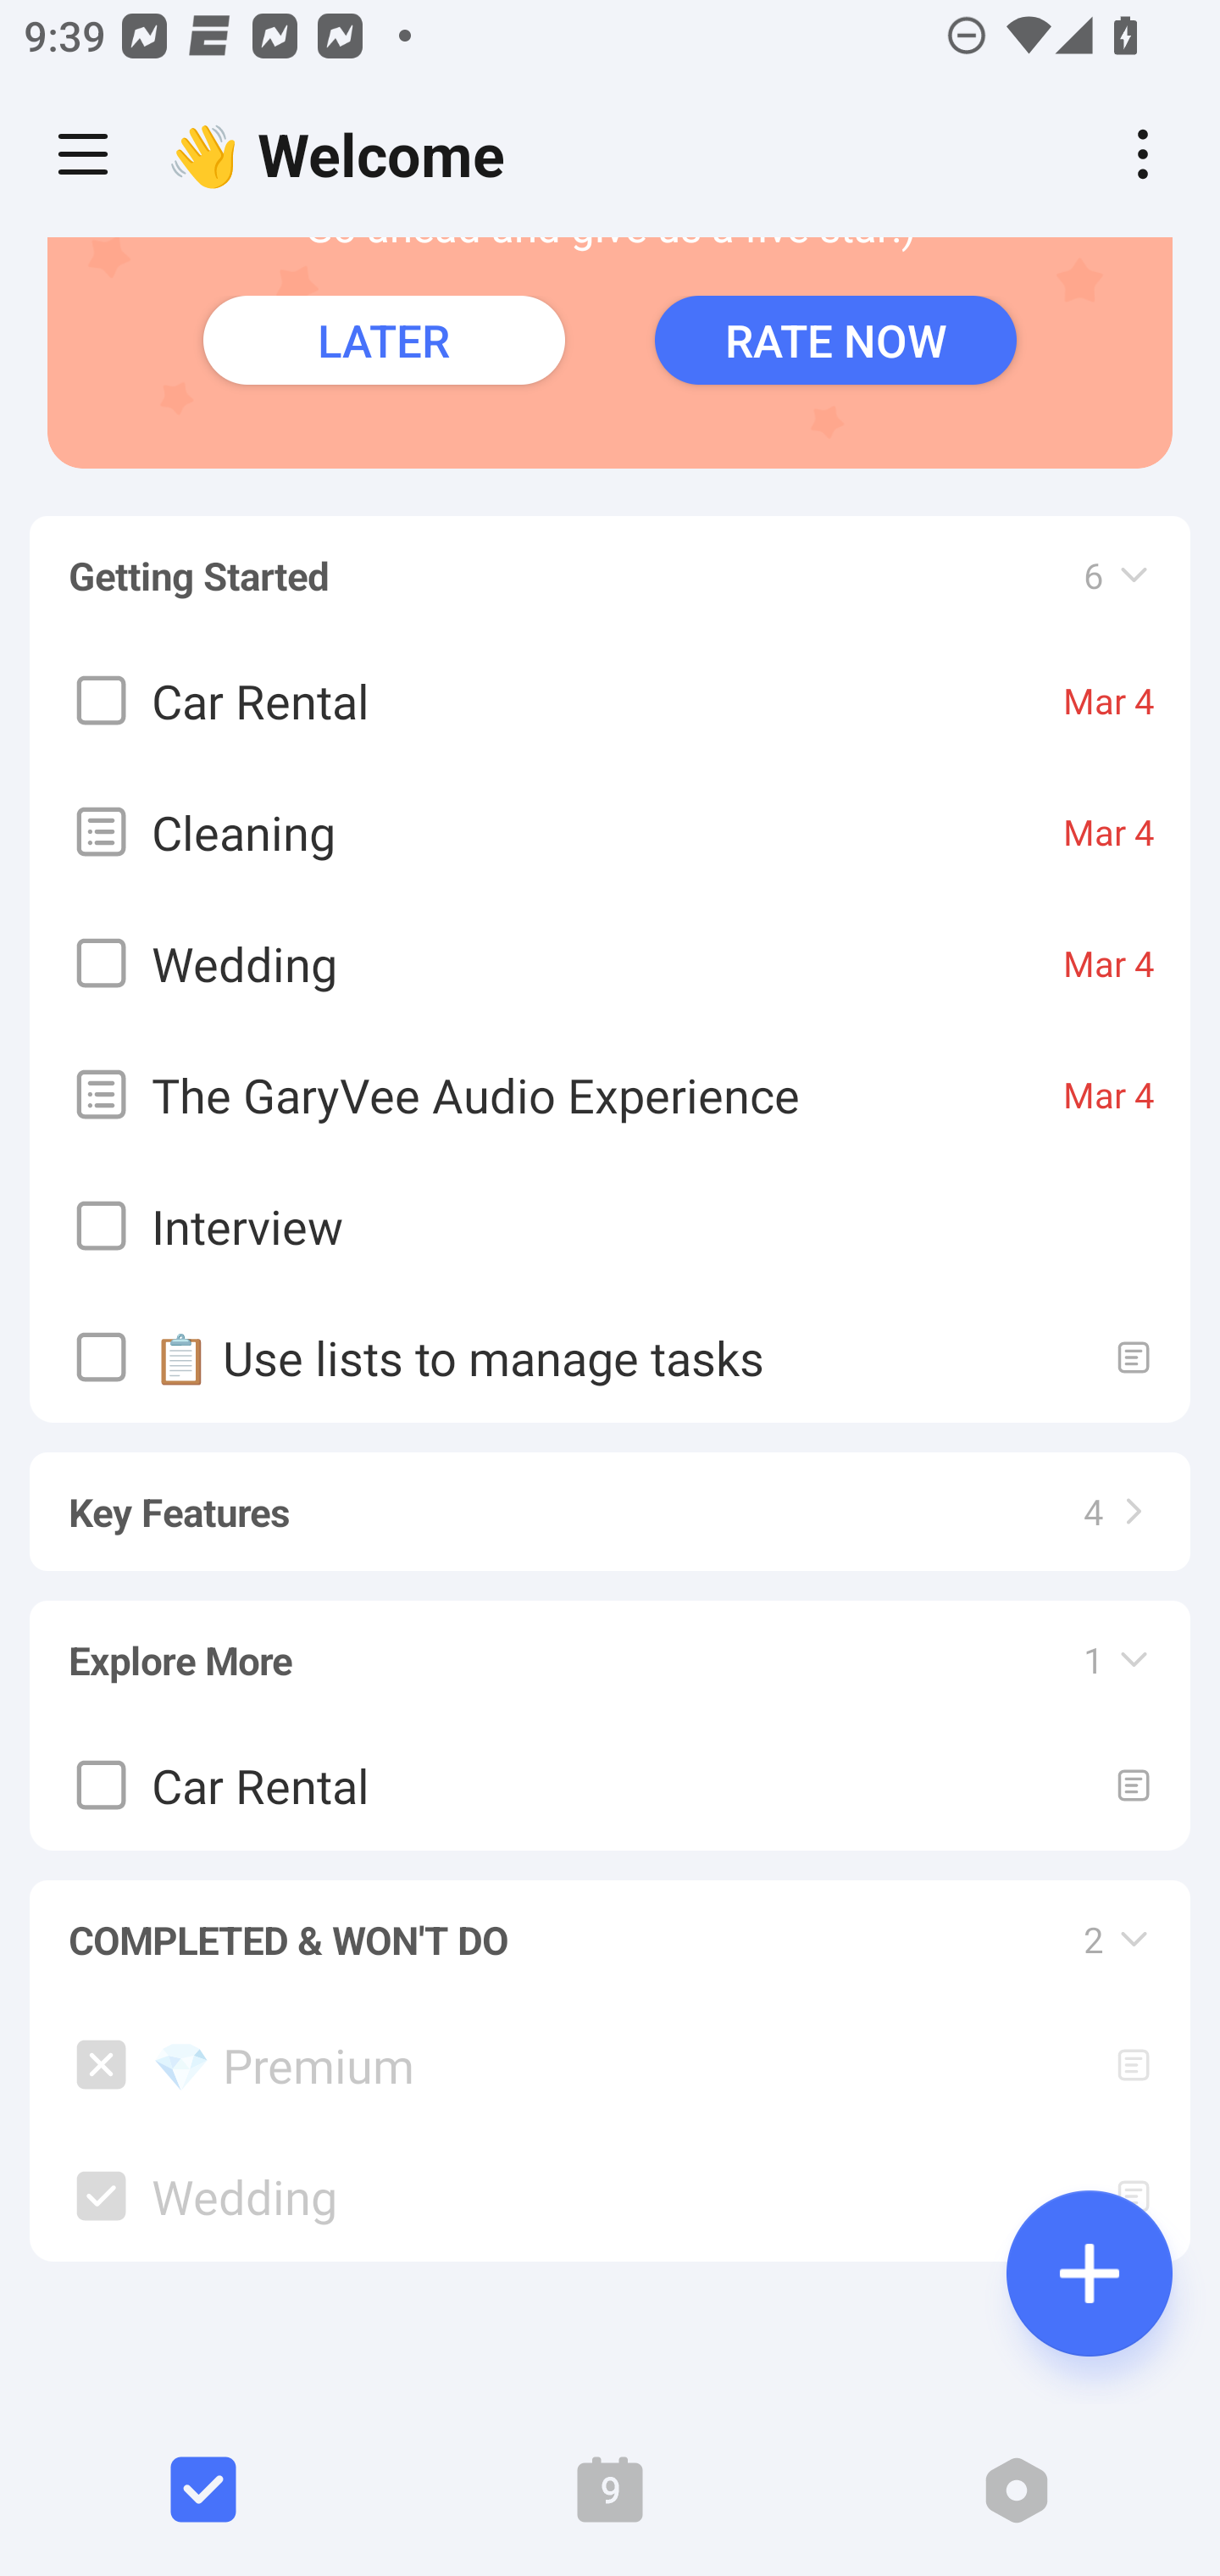 This screenshot has height=2576, width=1220. Describe the element at coordinates (835, 339) in the screenshot. I see `RATE NOW` at that location.